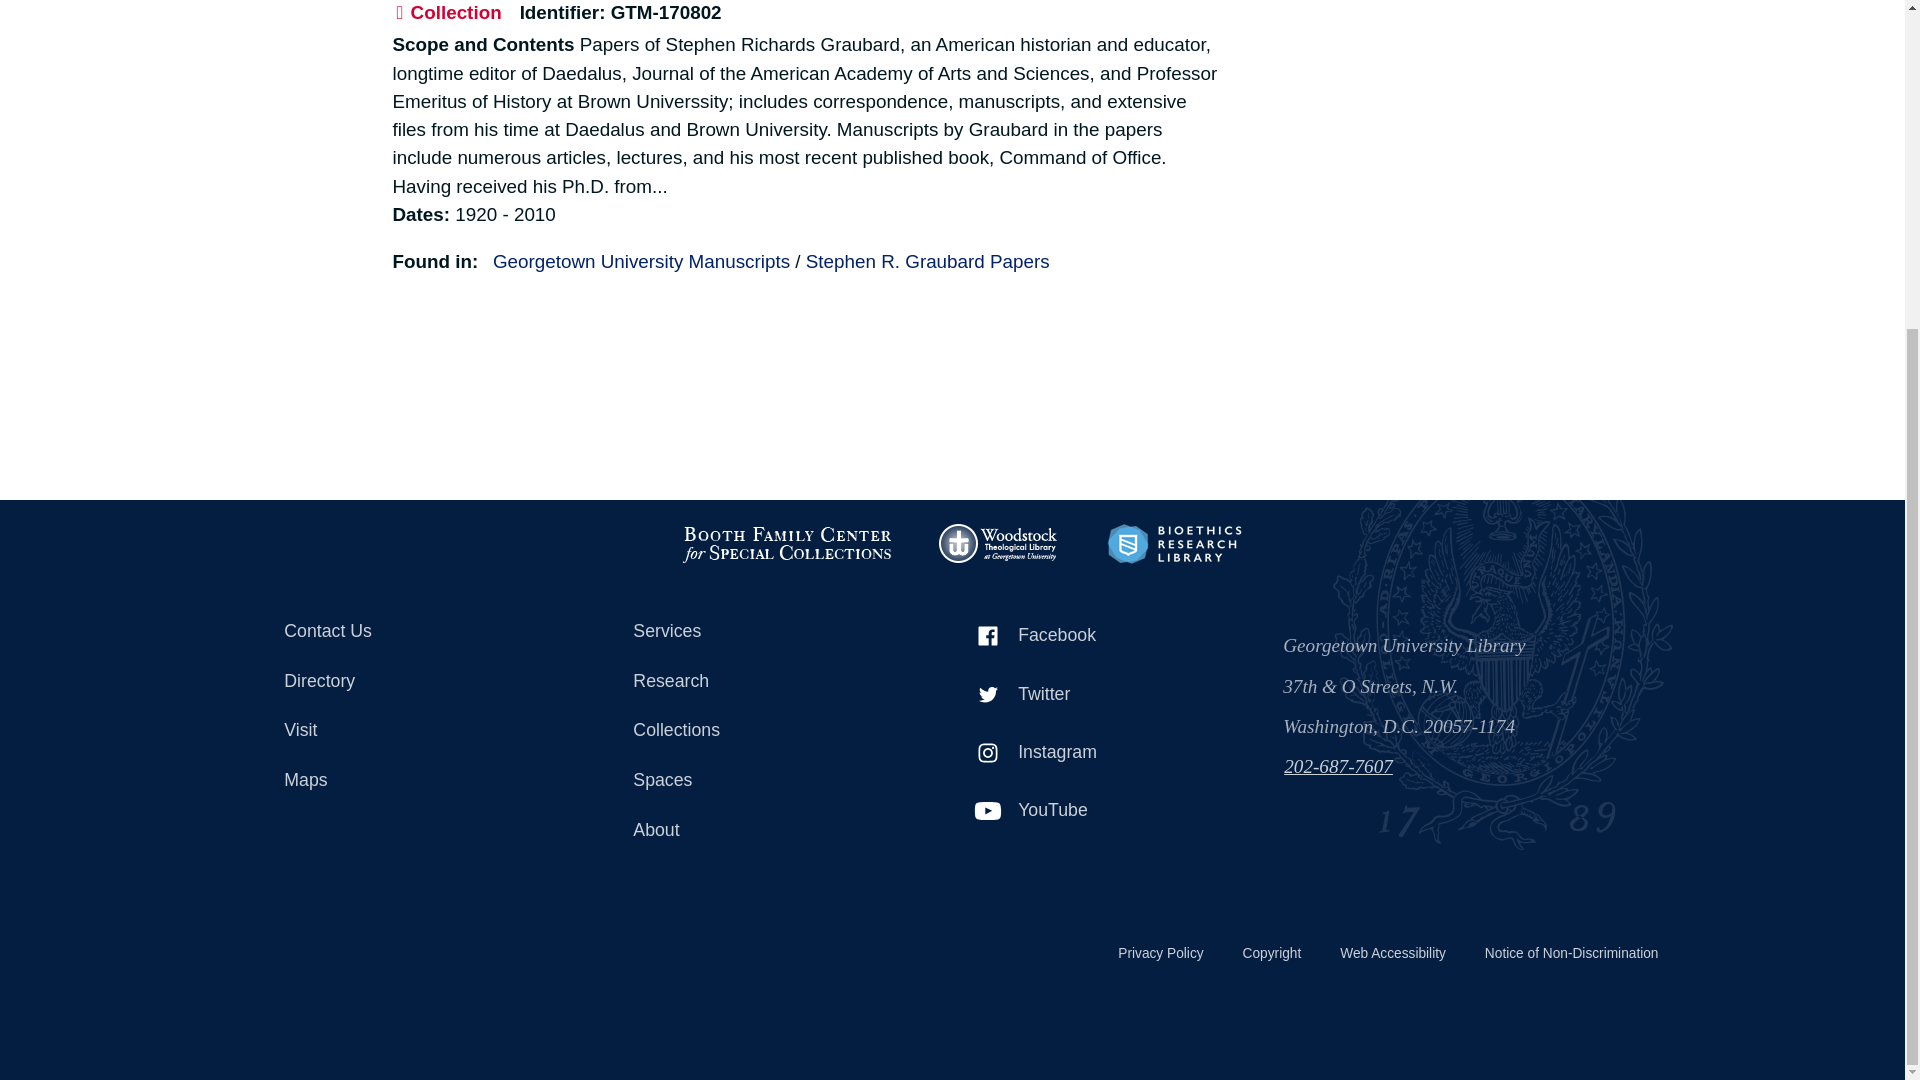  What do you see at coordinates (766, 780) in the screenshot?
I see `Spaces` at bounding box center [766, 780].